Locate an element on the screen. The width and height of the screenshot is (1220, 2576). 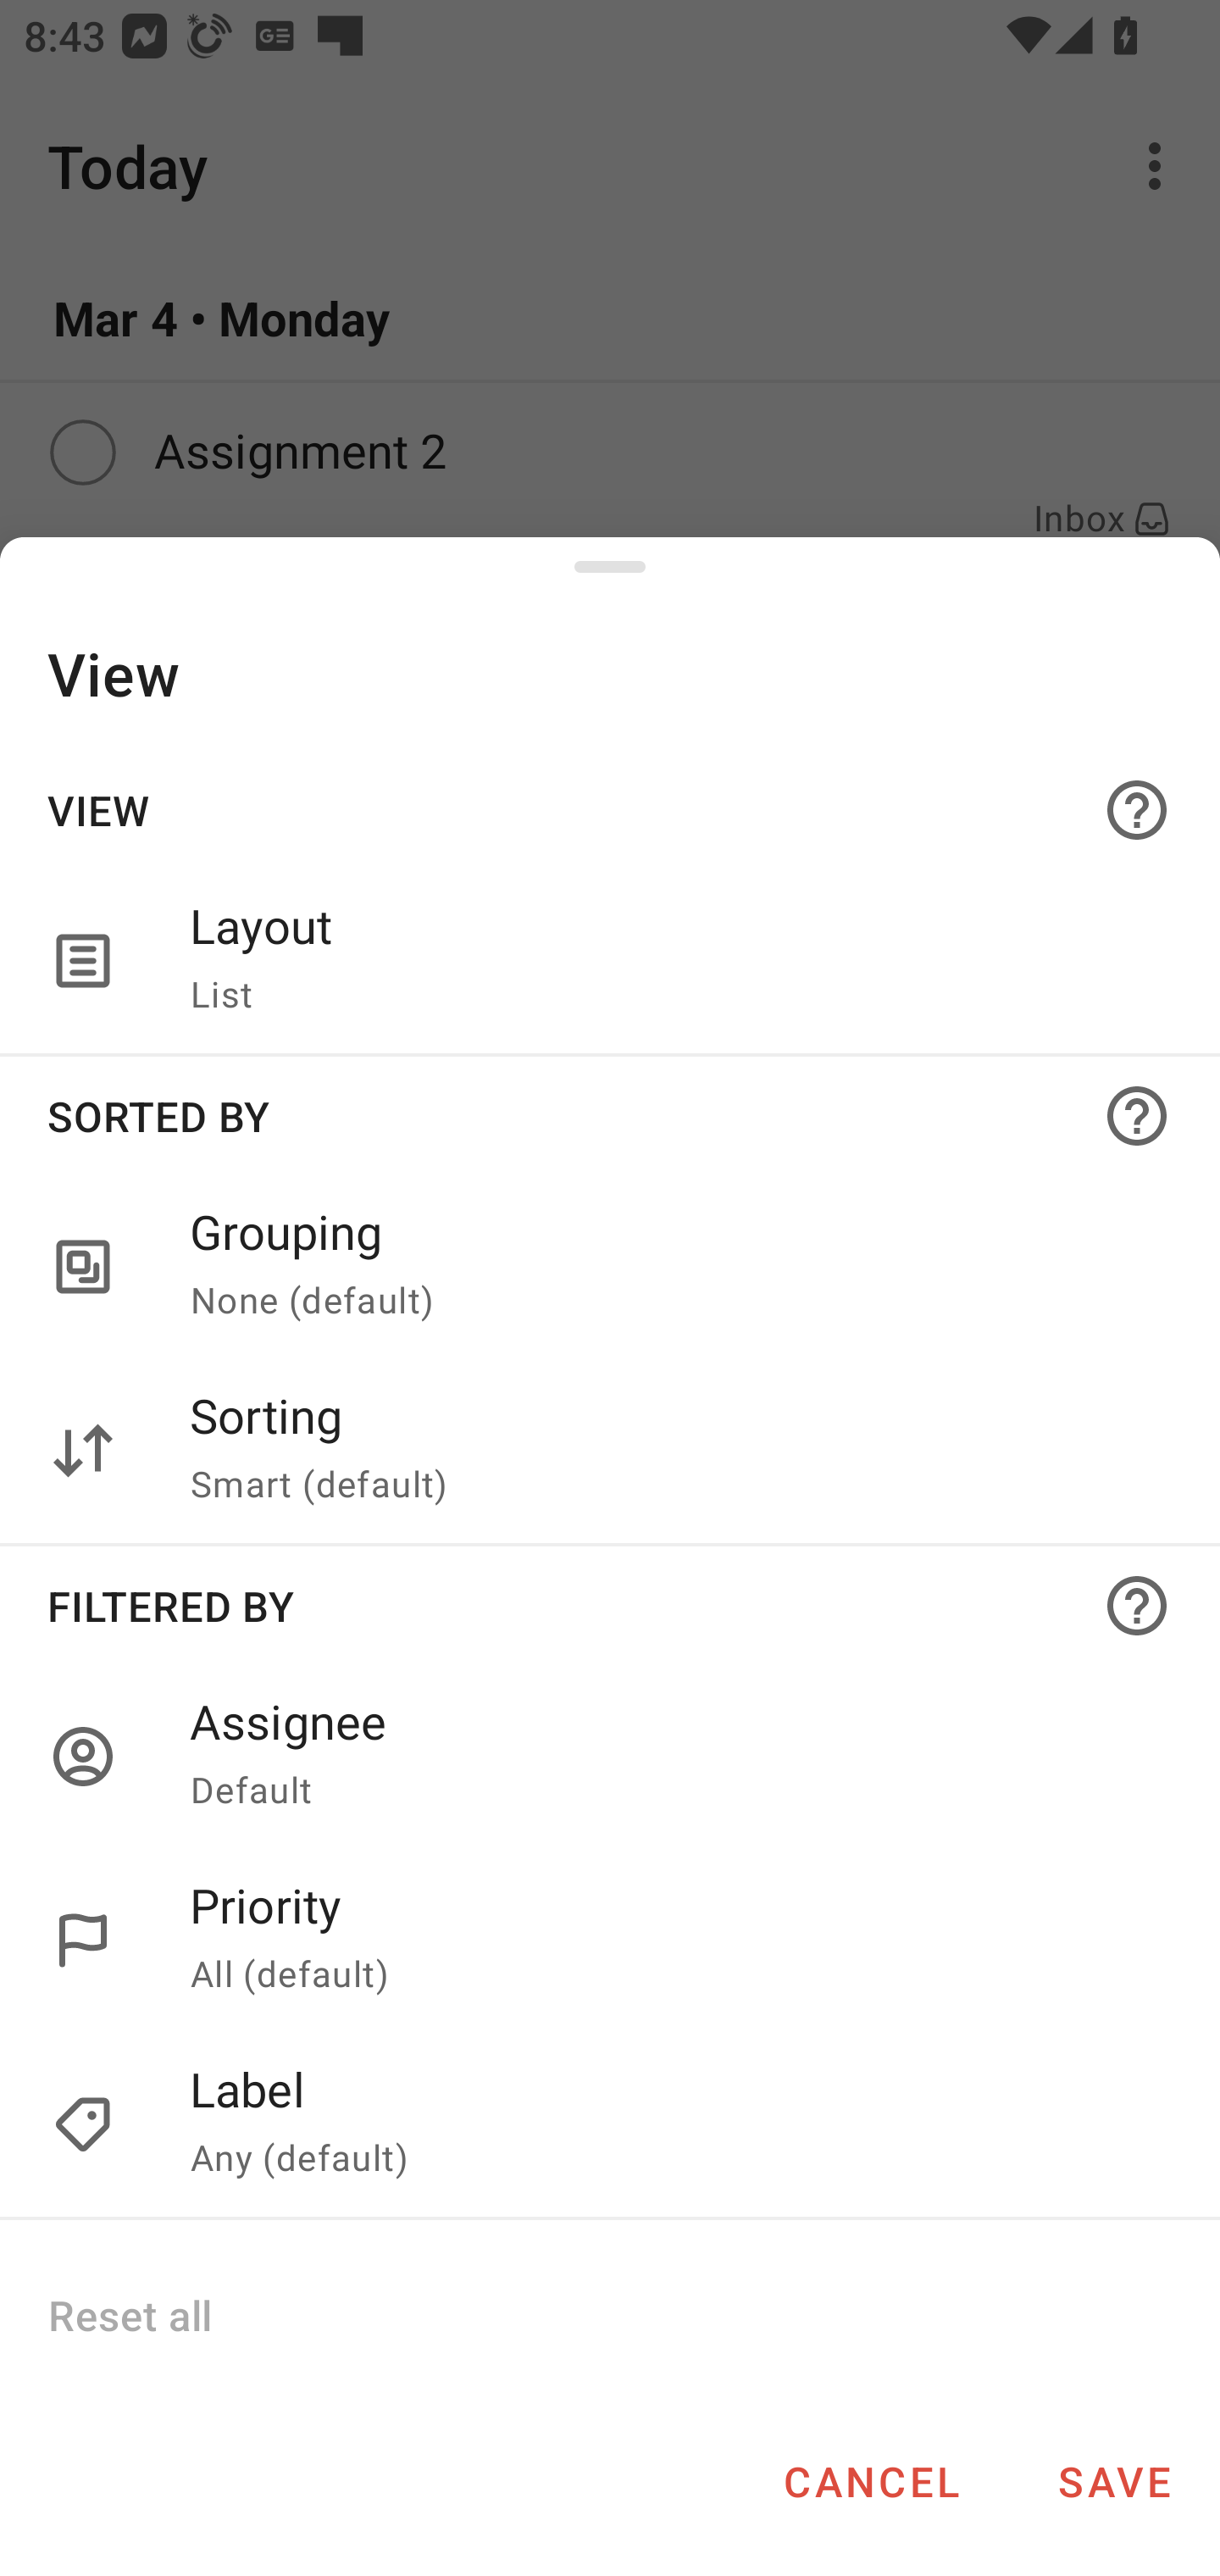
Label Any (default) is located at coordinates (669, 2125).